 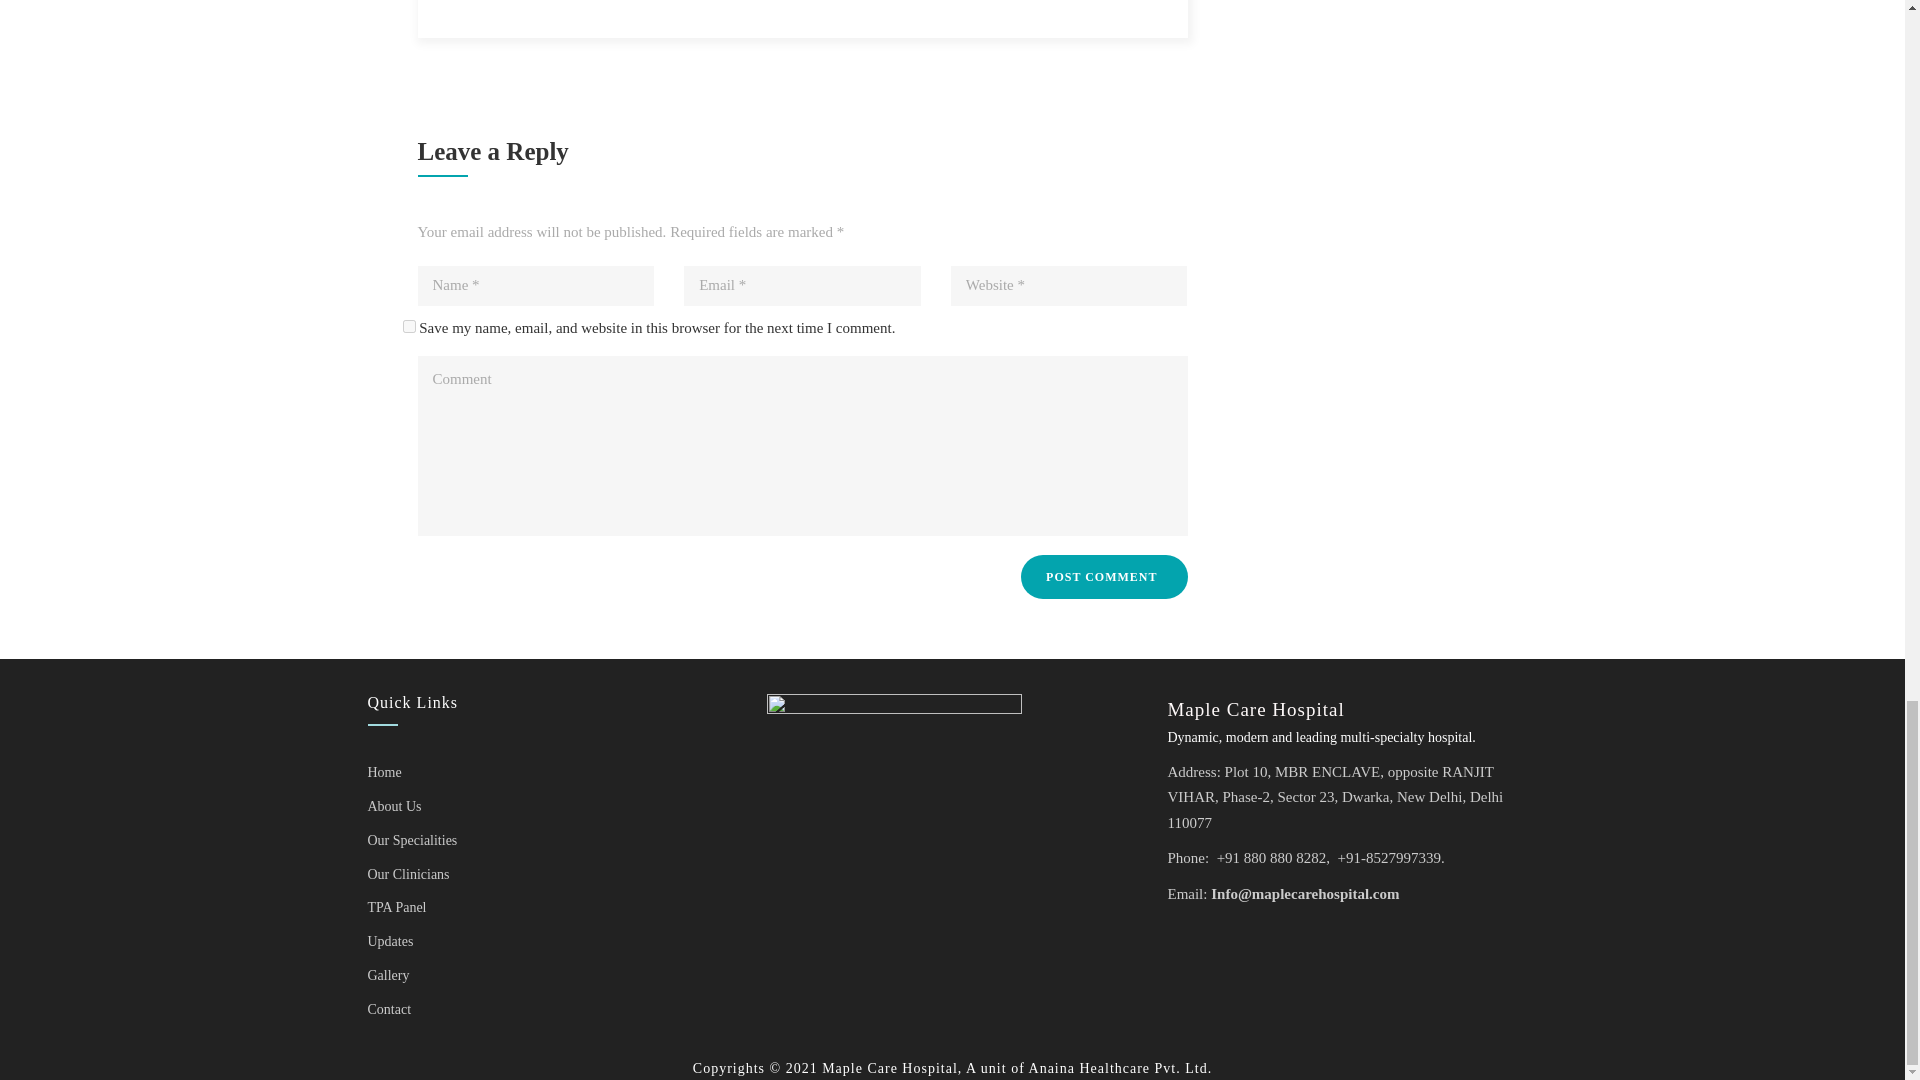 I want to click on Our Specialities, so click(x=413, y=840).